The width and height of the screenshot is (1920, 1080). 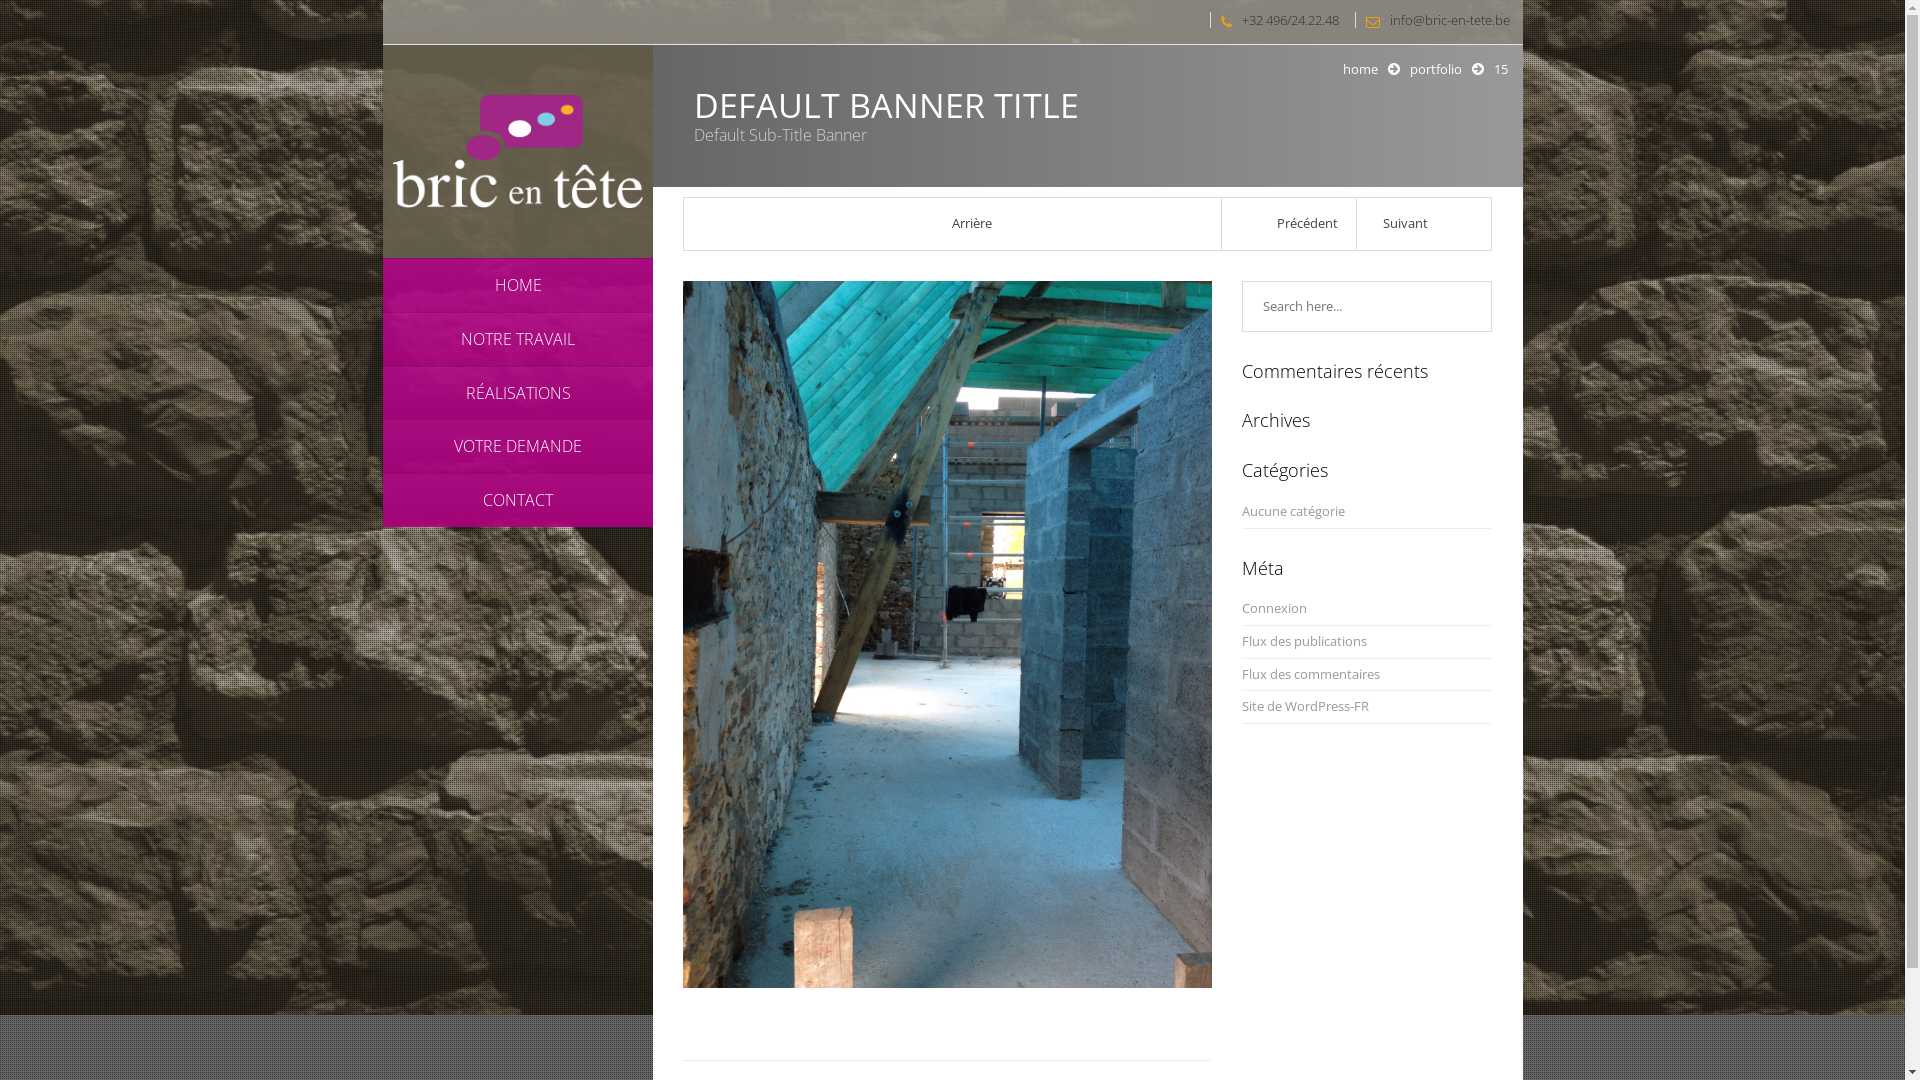 What do you see at coordinates (1424, 224) in the screenshot?
I see `Suivant` at bounding box center [1424, 224].